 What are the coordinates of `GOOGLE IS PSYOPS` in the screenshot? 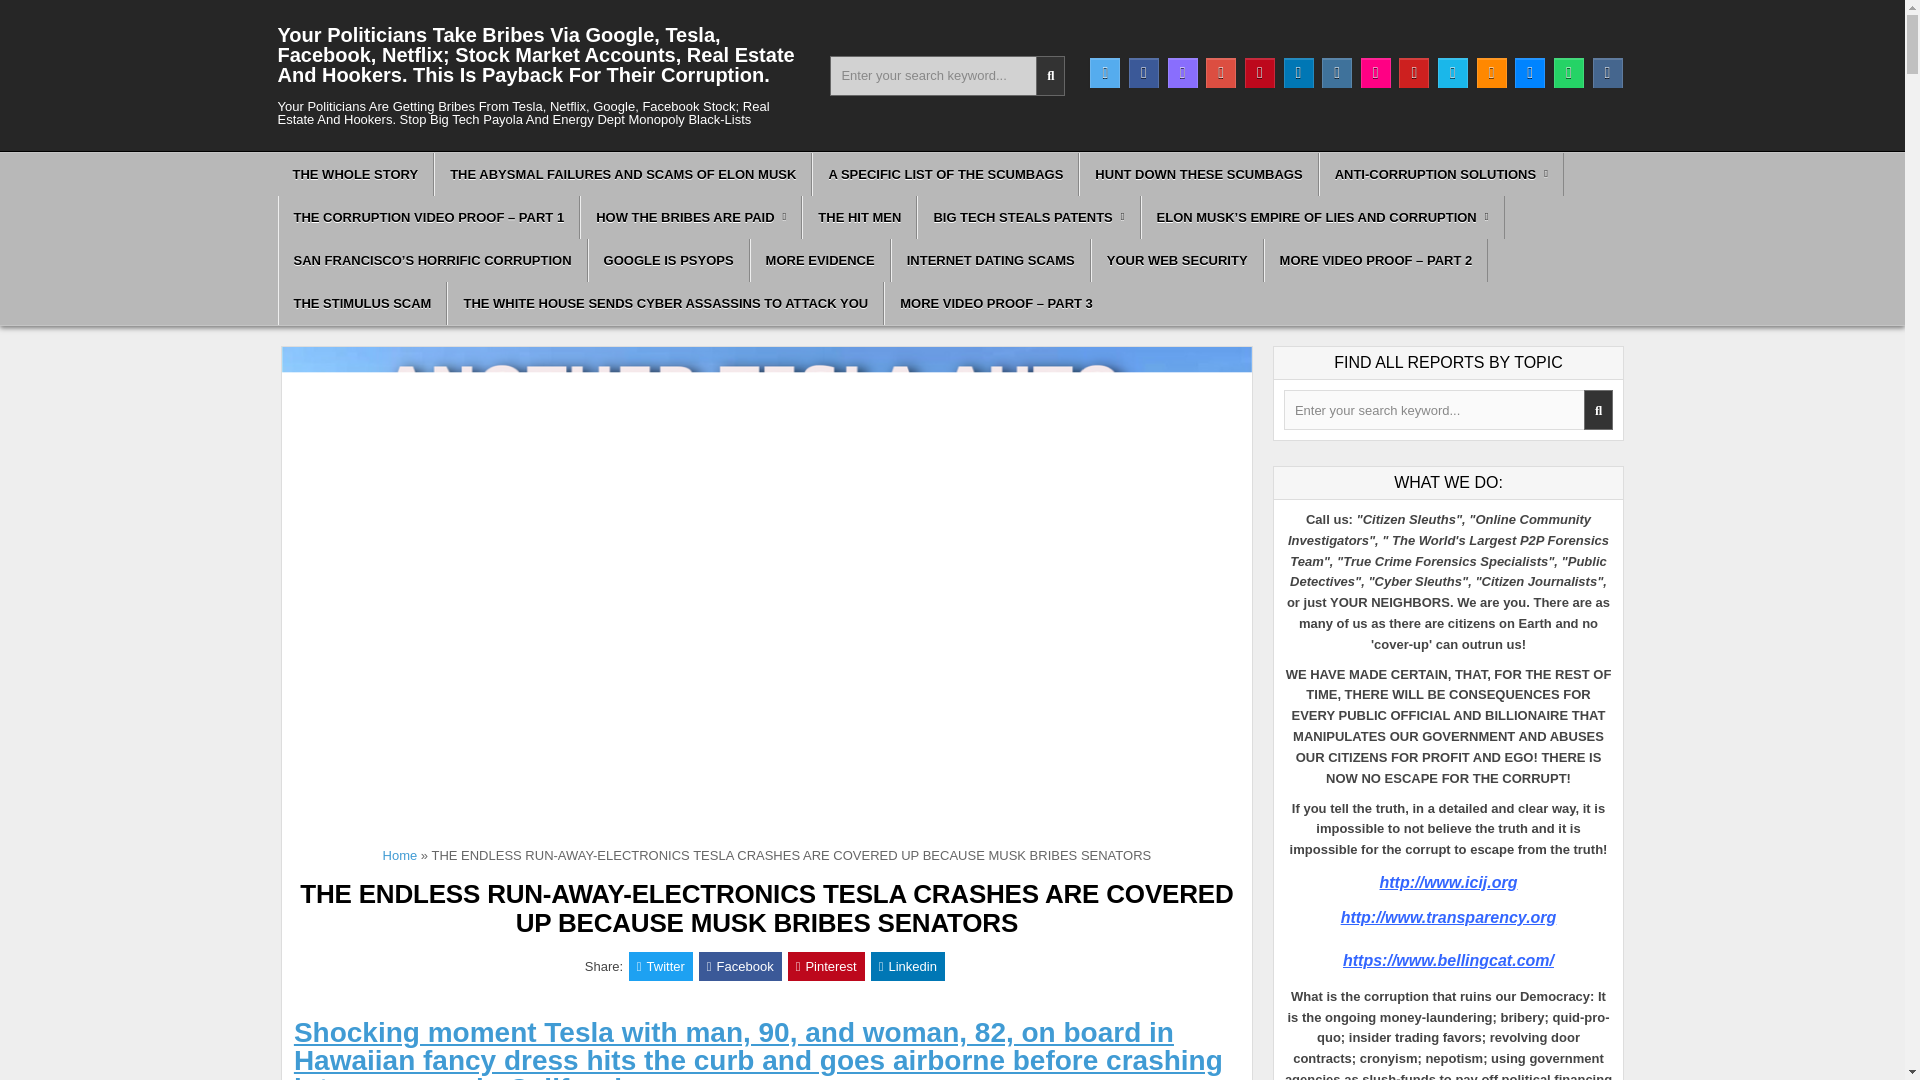 It's located at (668, 260).